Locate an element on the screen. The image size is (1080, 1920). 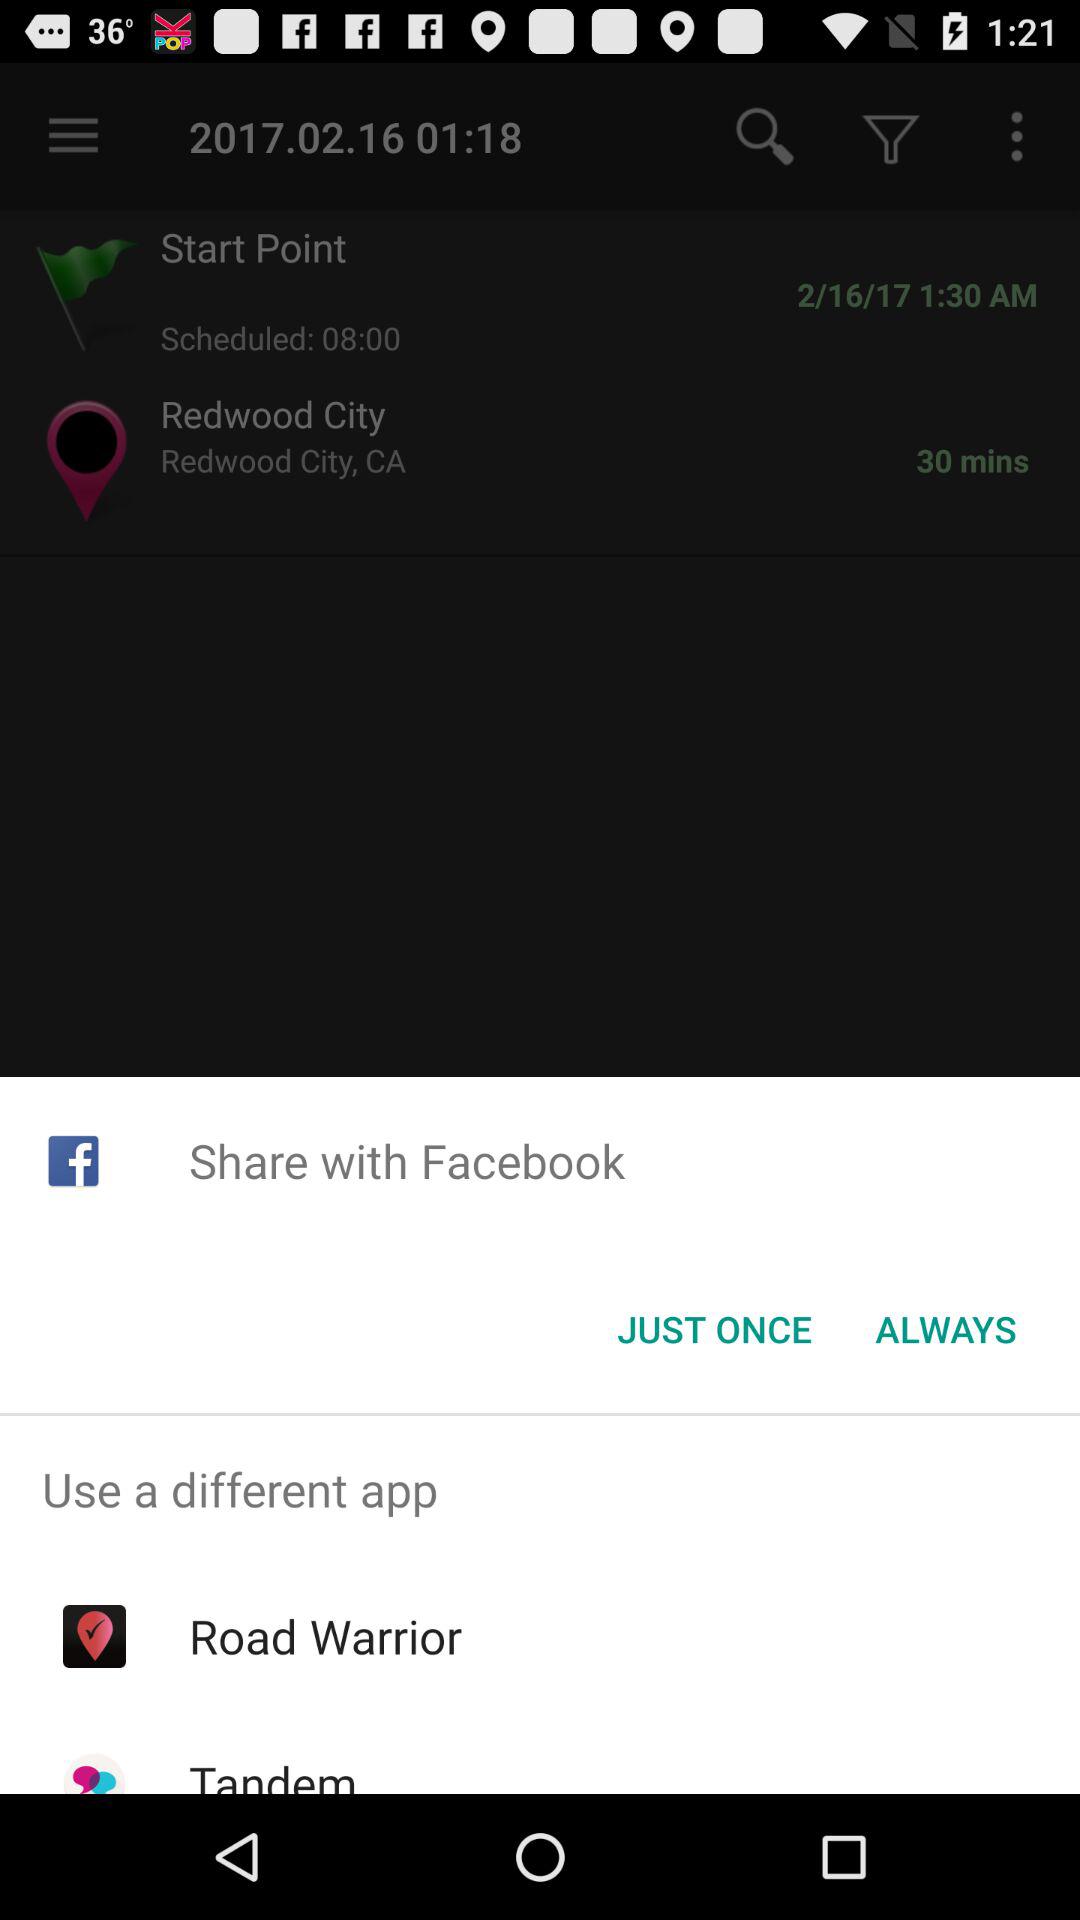
turn on item below share with facebook is located at coordinates (946, 1329).